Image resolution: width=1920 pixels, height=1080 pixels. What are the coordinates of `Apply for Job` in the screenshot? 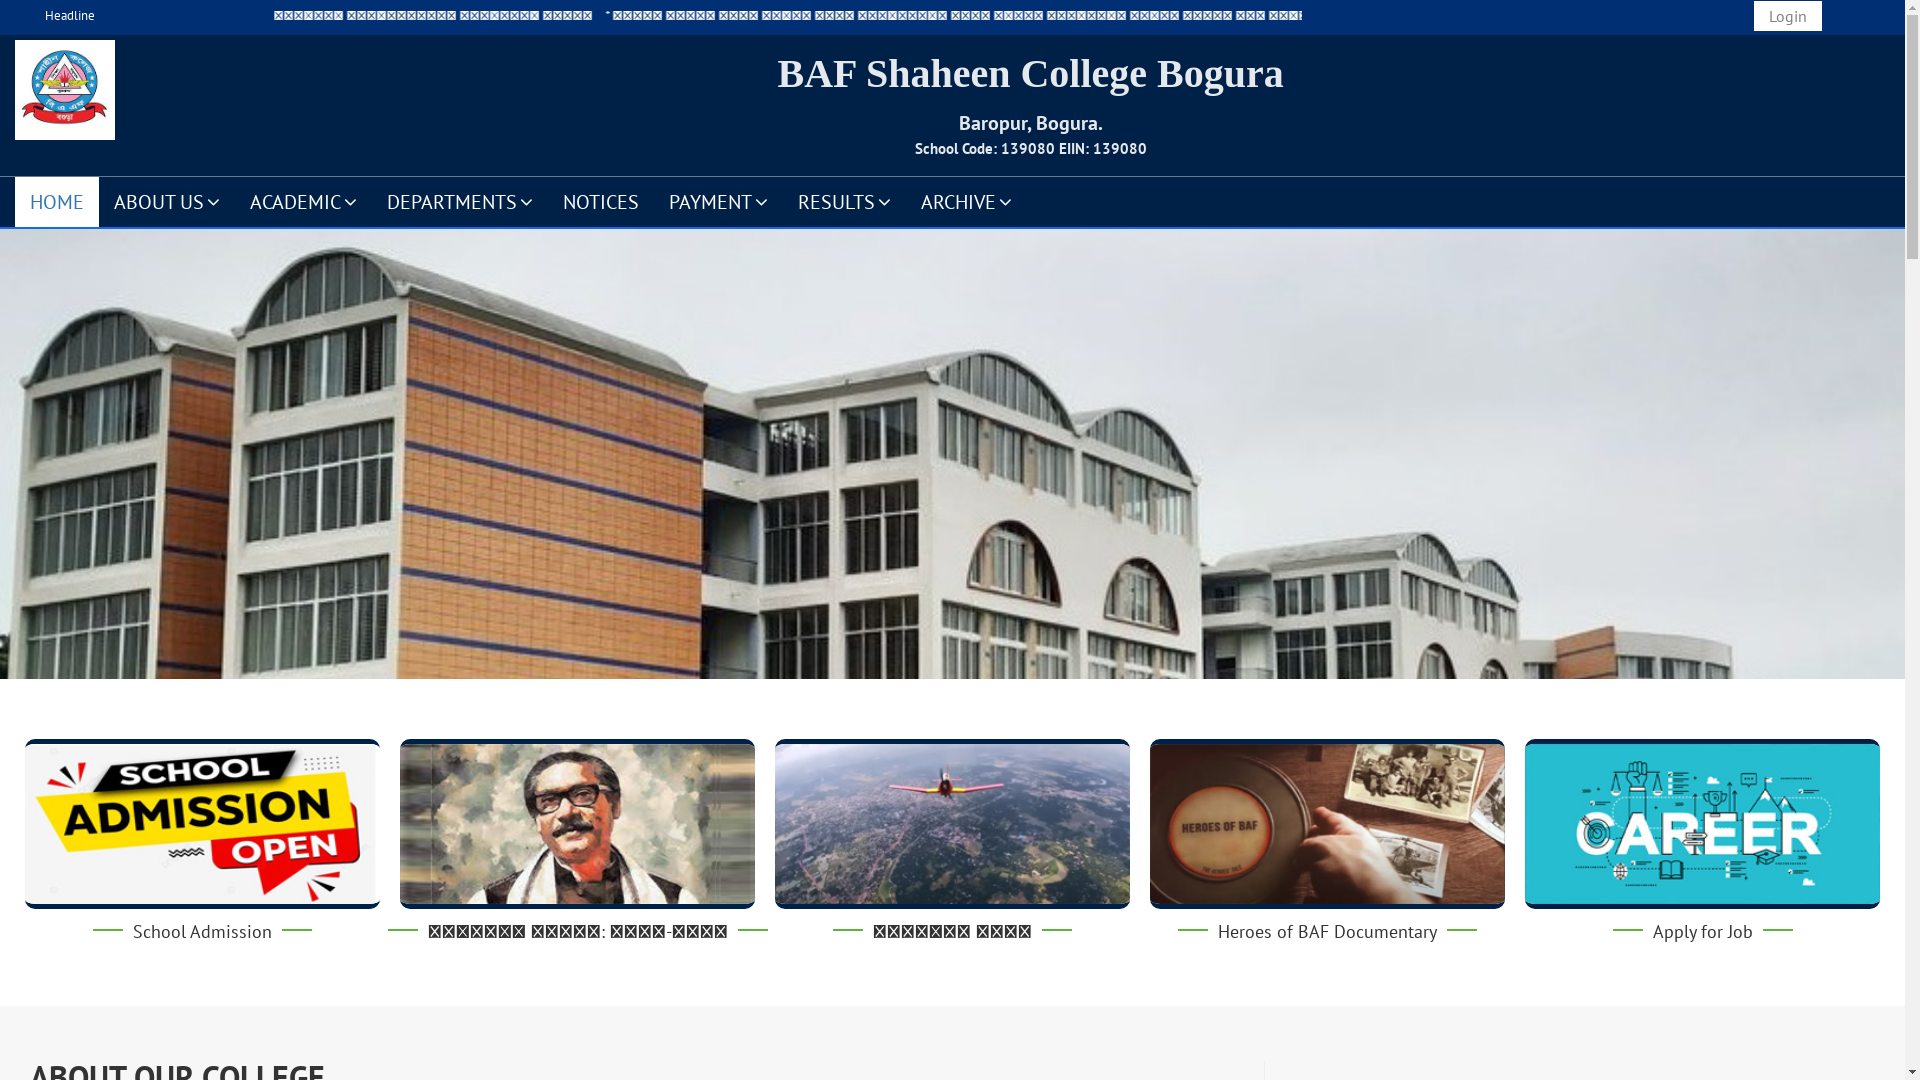 It's located at (1702, 932).